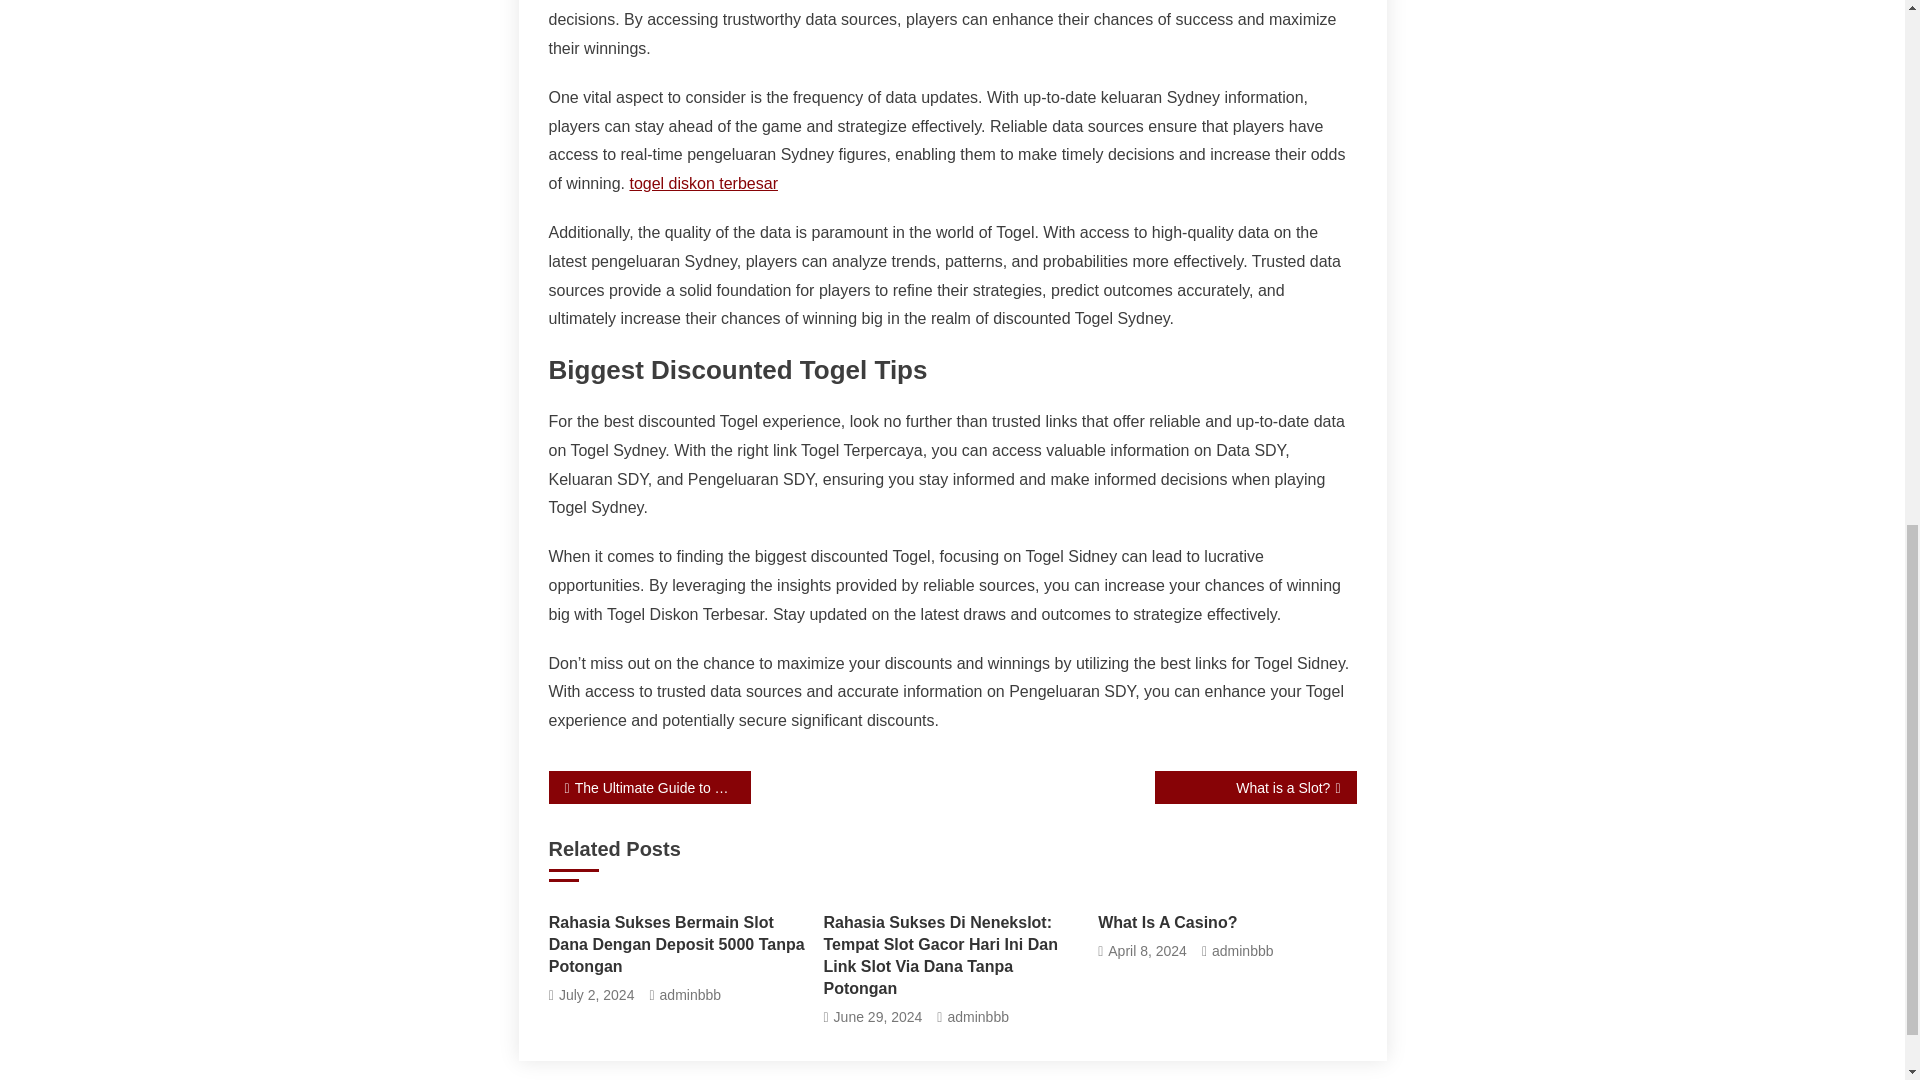 The width and height of the screenshot is (1920, 1080). Describe the element at coordinates (878, 1018) in the screenshot. I see `June 29, 2024` at that location.